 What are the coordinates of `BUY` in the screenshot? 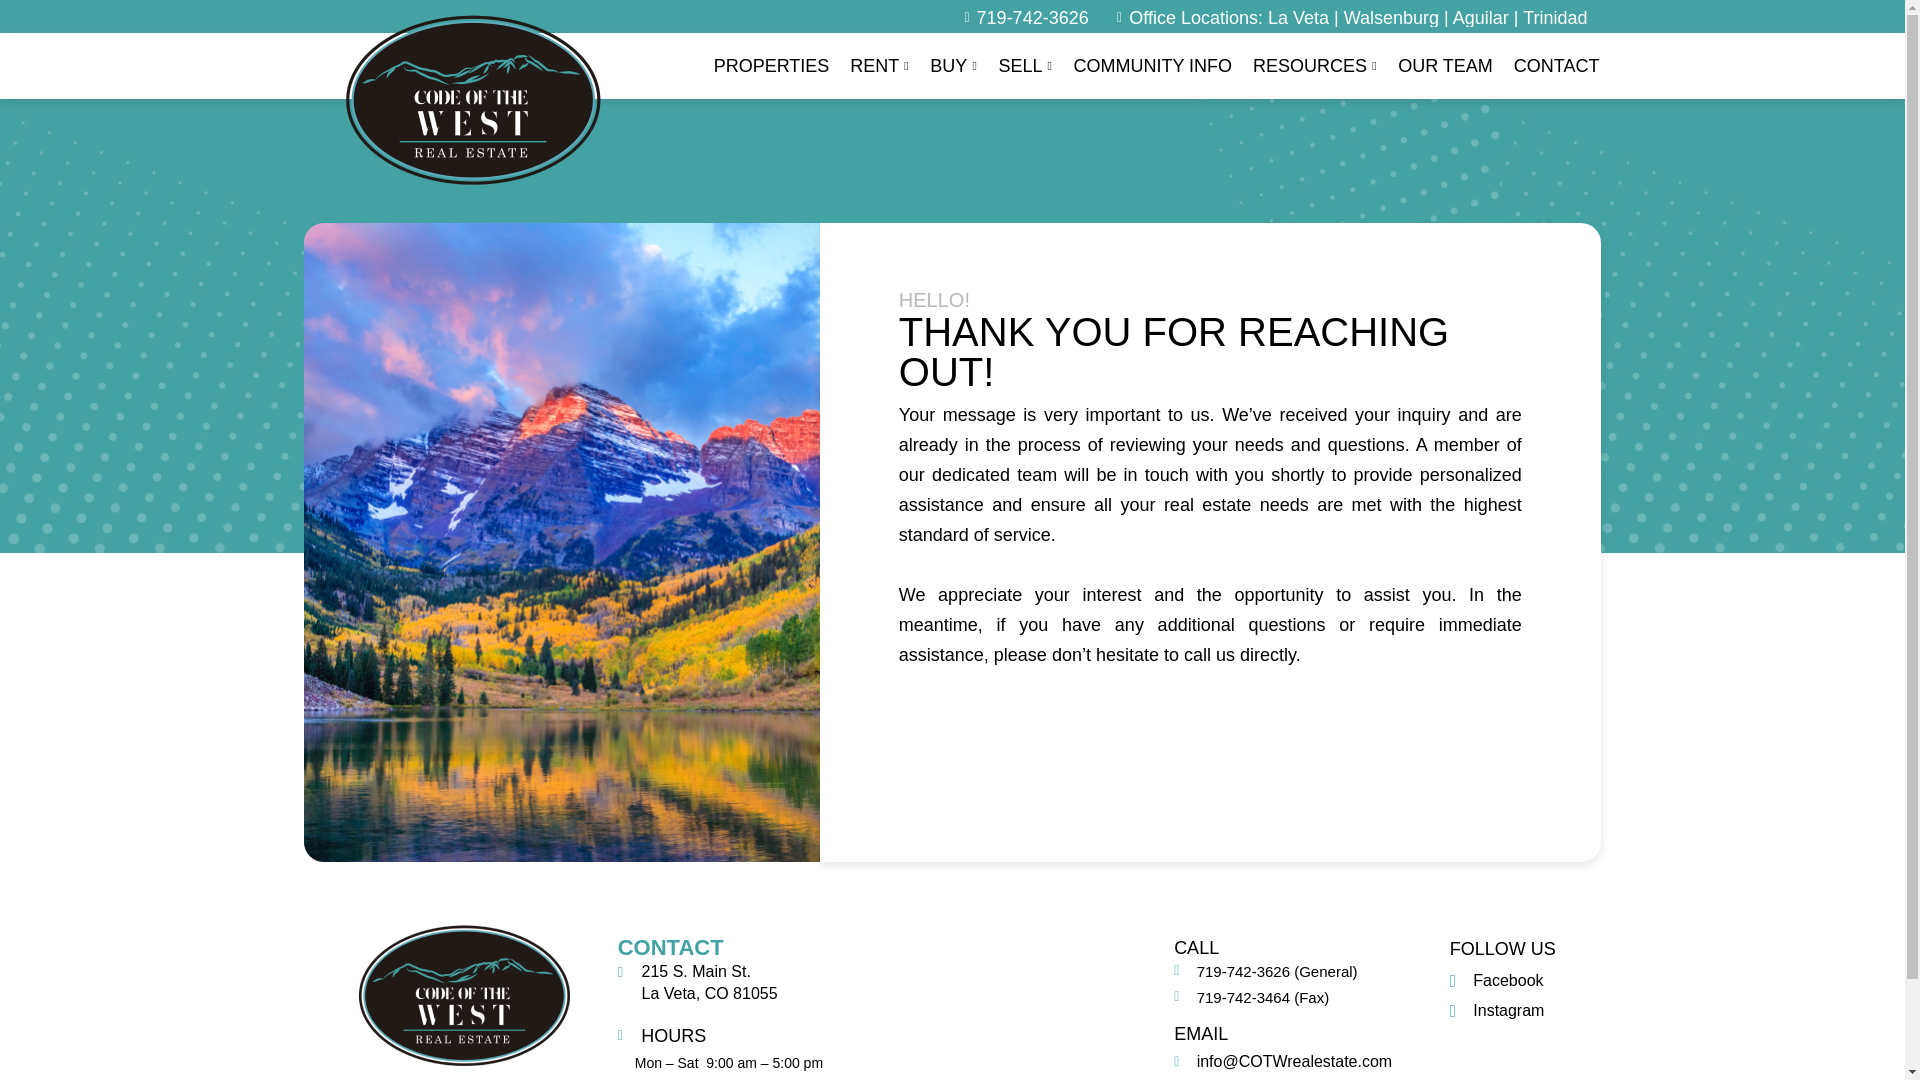 It's located at (953, 66).